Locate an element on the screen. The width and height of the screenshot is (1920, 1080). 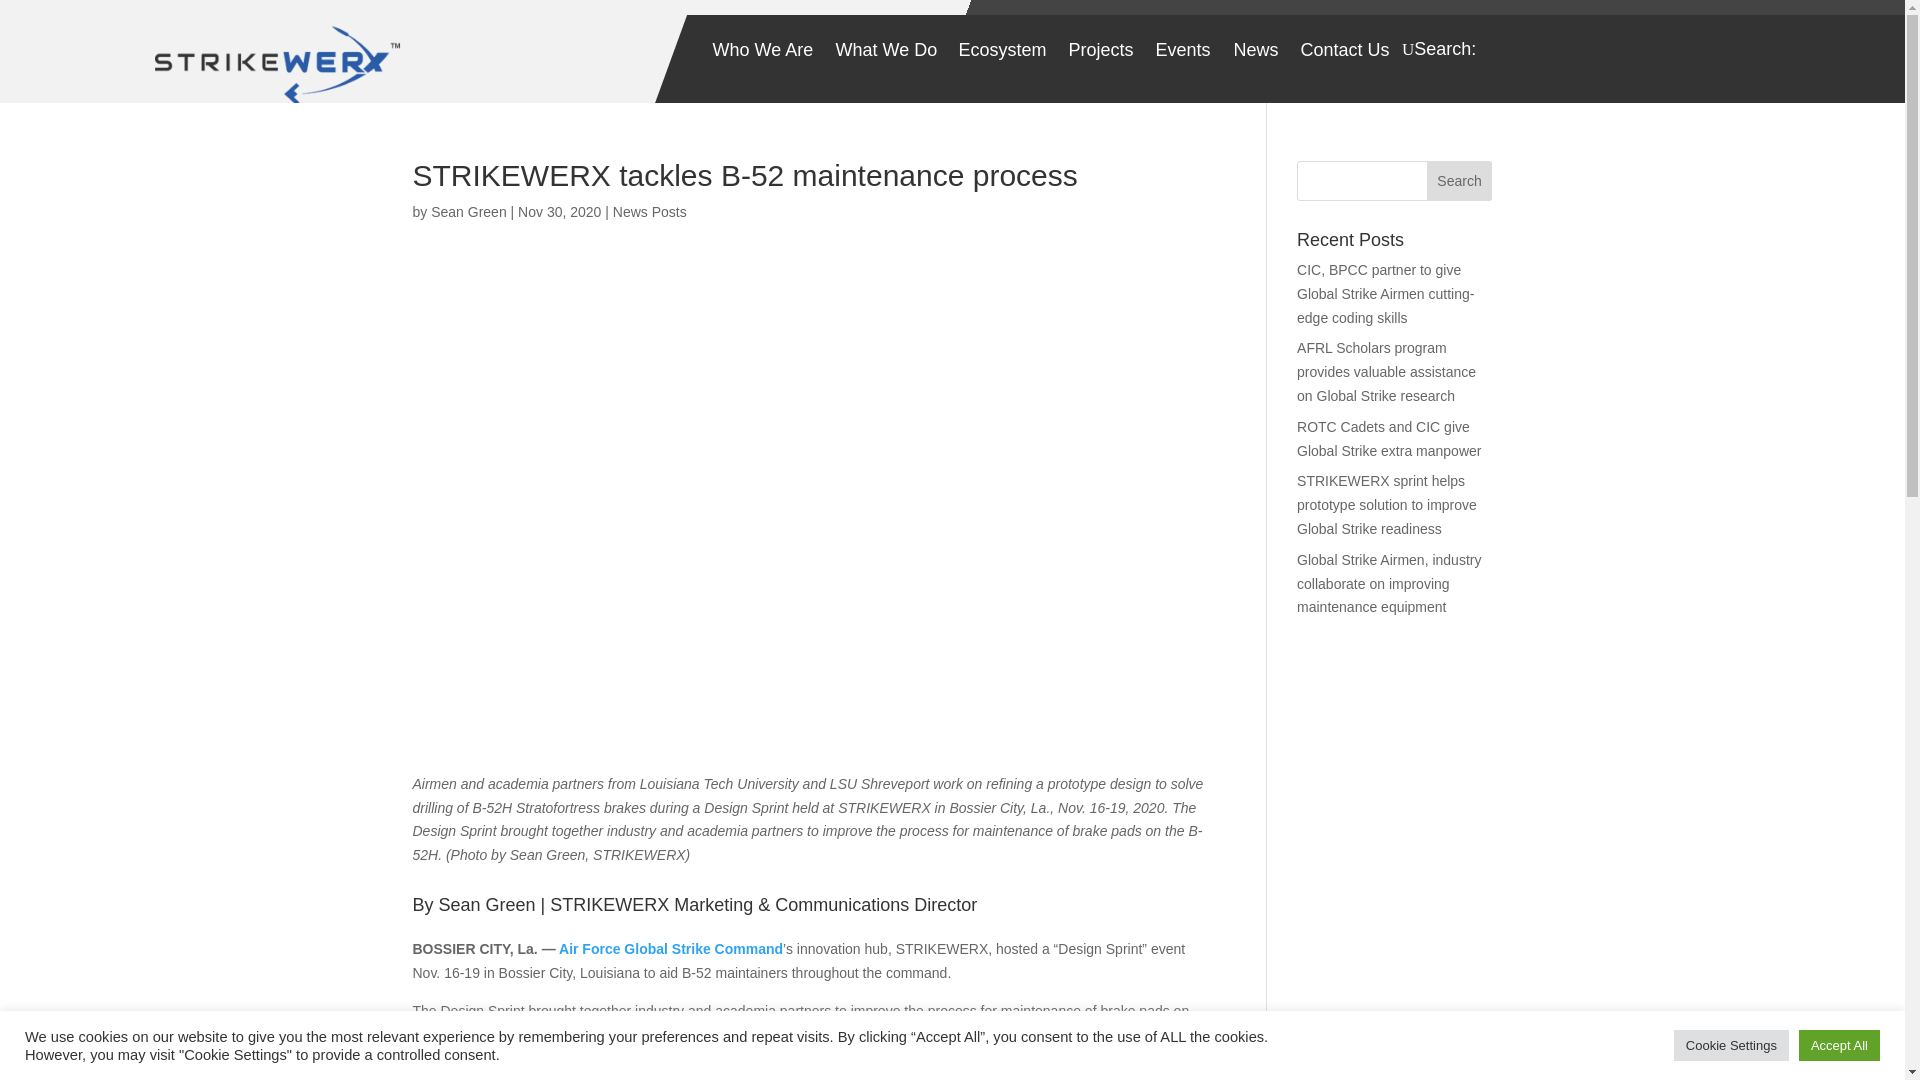
B-52H Stratofortress is located at coordinates (504, 1034).